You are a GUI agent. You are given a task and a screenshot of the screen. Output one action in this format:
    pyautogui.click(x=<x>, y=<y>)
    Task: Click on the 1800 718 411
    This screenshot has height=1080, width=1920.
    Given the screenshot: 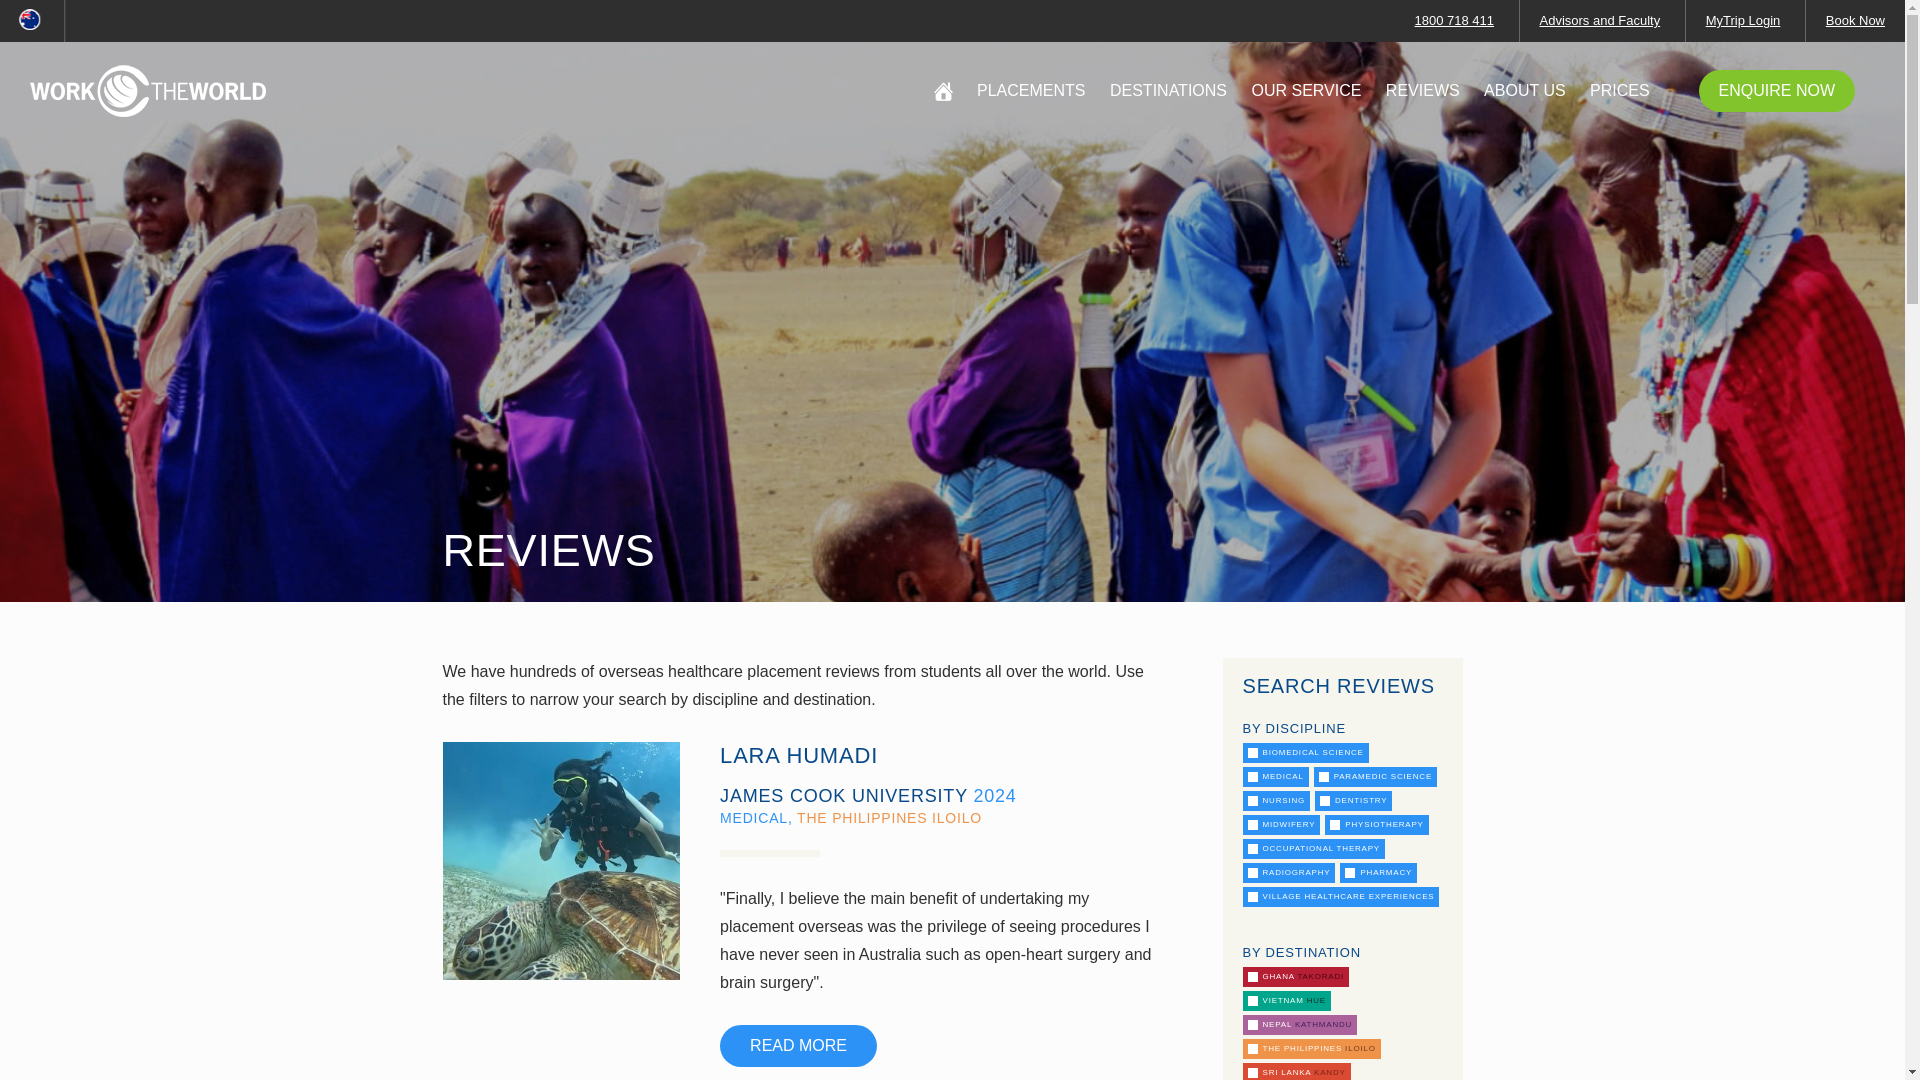 What is the action you would take?
    pyautogui.click(x=1455, y=20)
    